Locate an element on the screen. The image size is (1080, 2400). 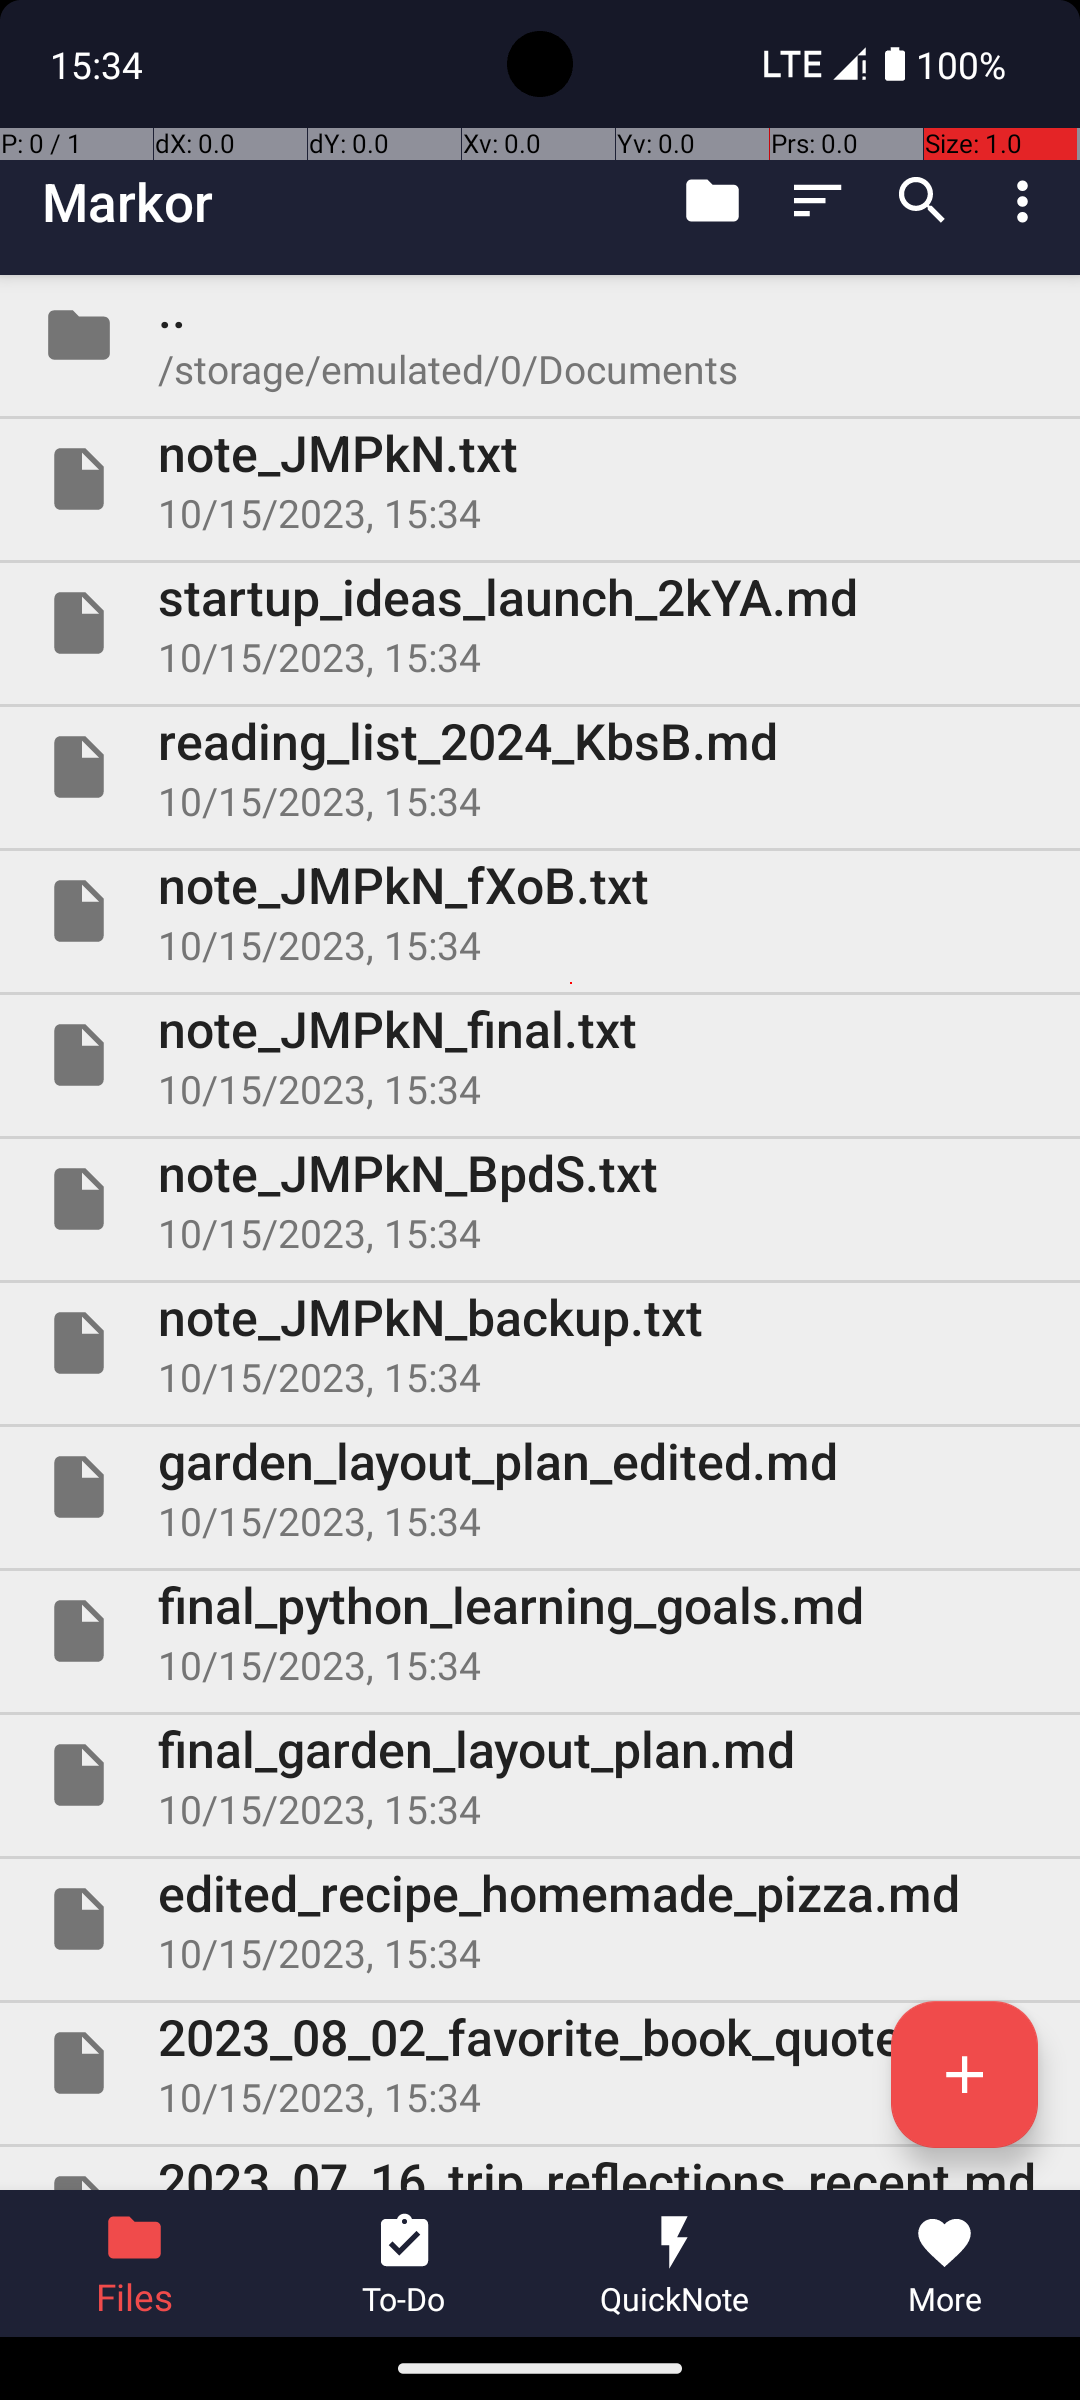
File note_JMPkN_backup.txt  is located at coordinates (540, 1343).